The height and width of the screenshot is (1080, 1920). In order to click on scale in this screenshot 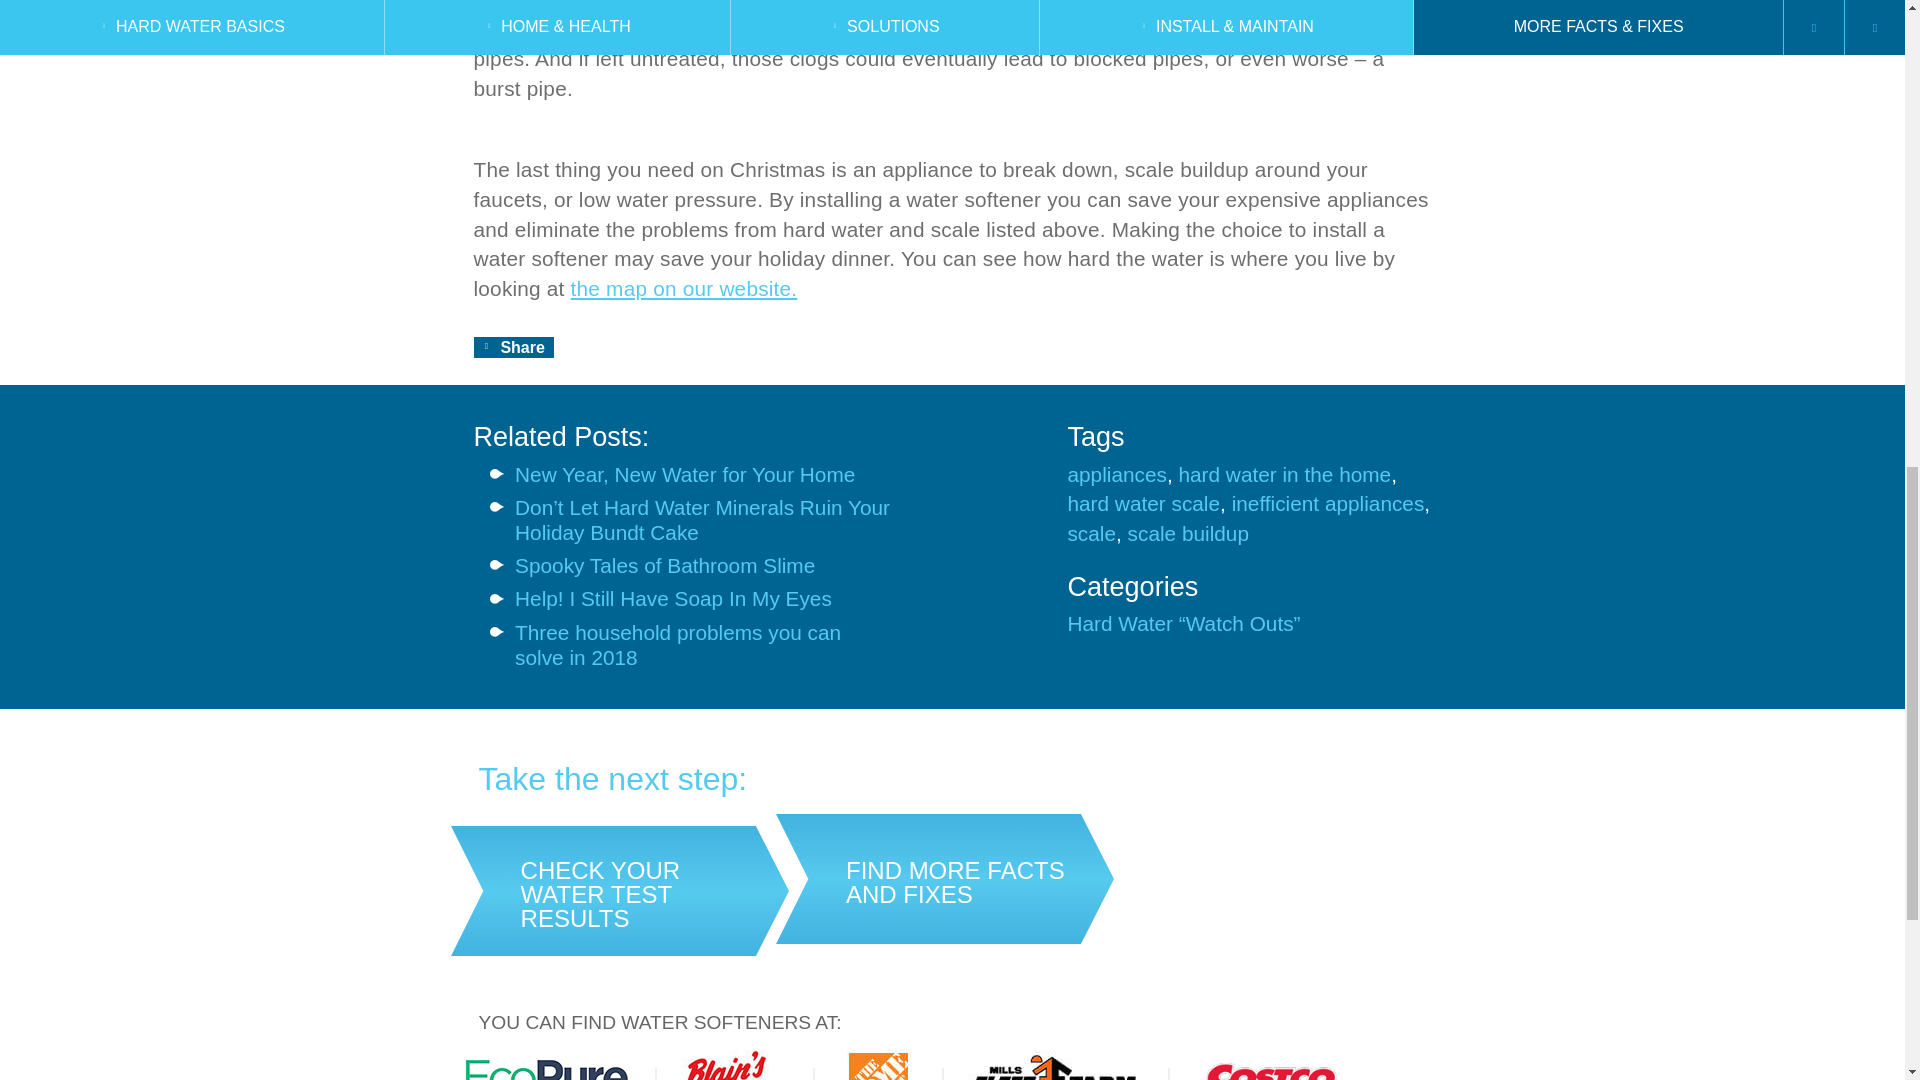, I will do `click(1091, 534)`.